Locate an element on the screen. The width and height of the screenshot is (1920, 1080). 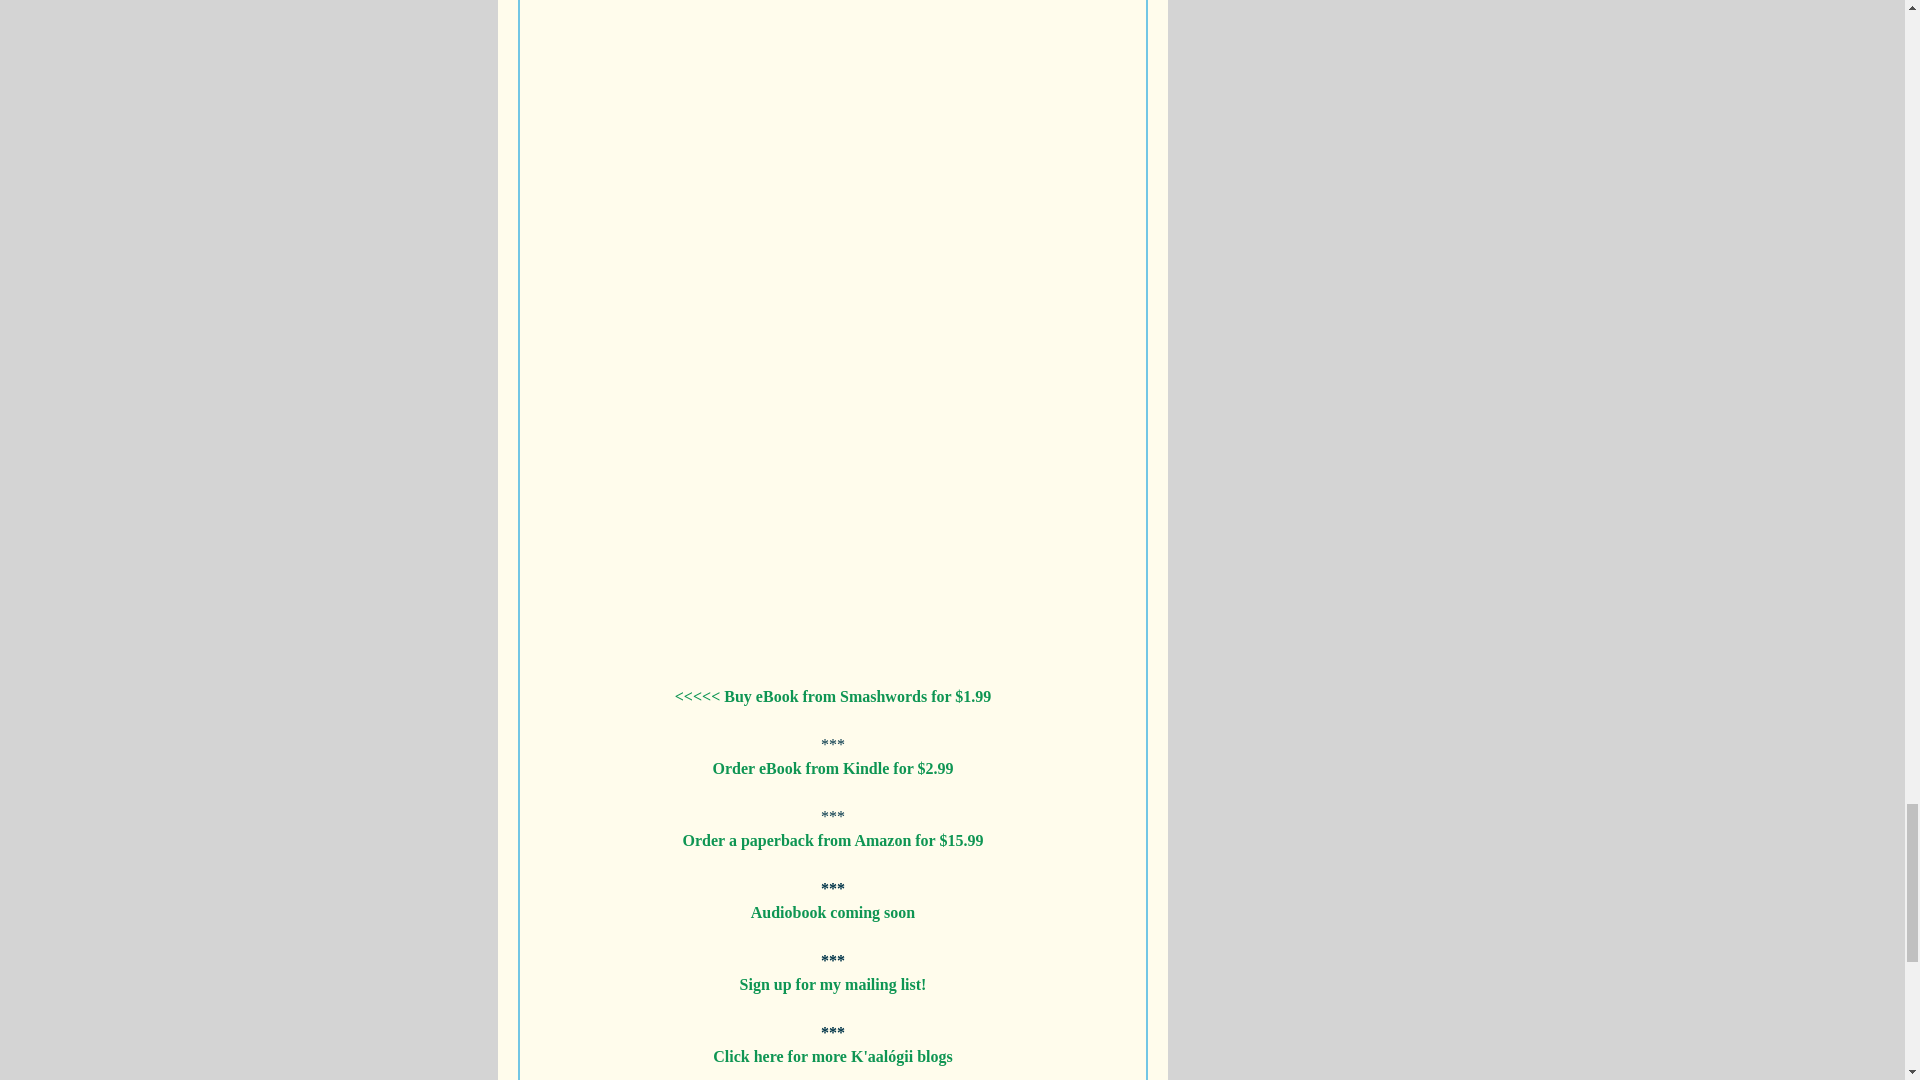
Sign up for my mailing list! is located at coordinates (832, 984).